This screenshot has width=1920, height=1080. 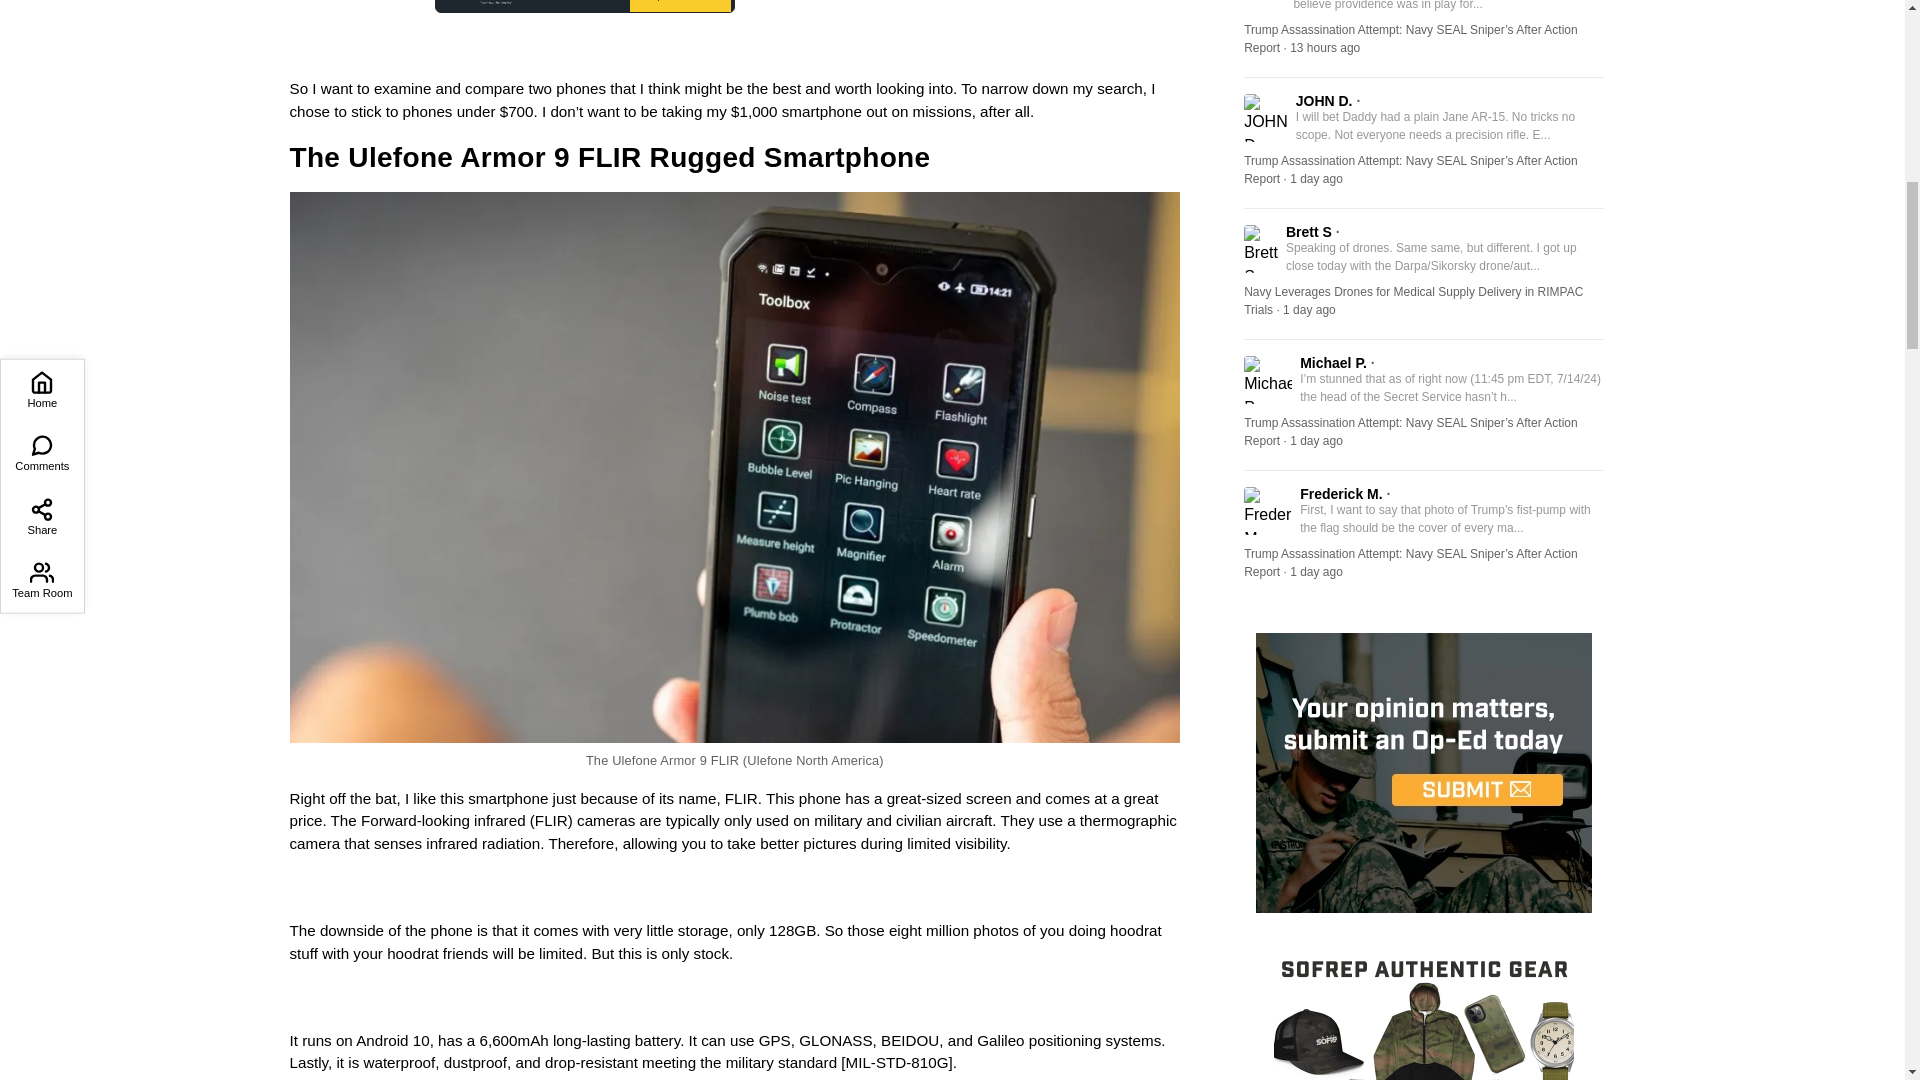 I want to click on Vuukle Quiz Widget, so click(x=585, y=6).